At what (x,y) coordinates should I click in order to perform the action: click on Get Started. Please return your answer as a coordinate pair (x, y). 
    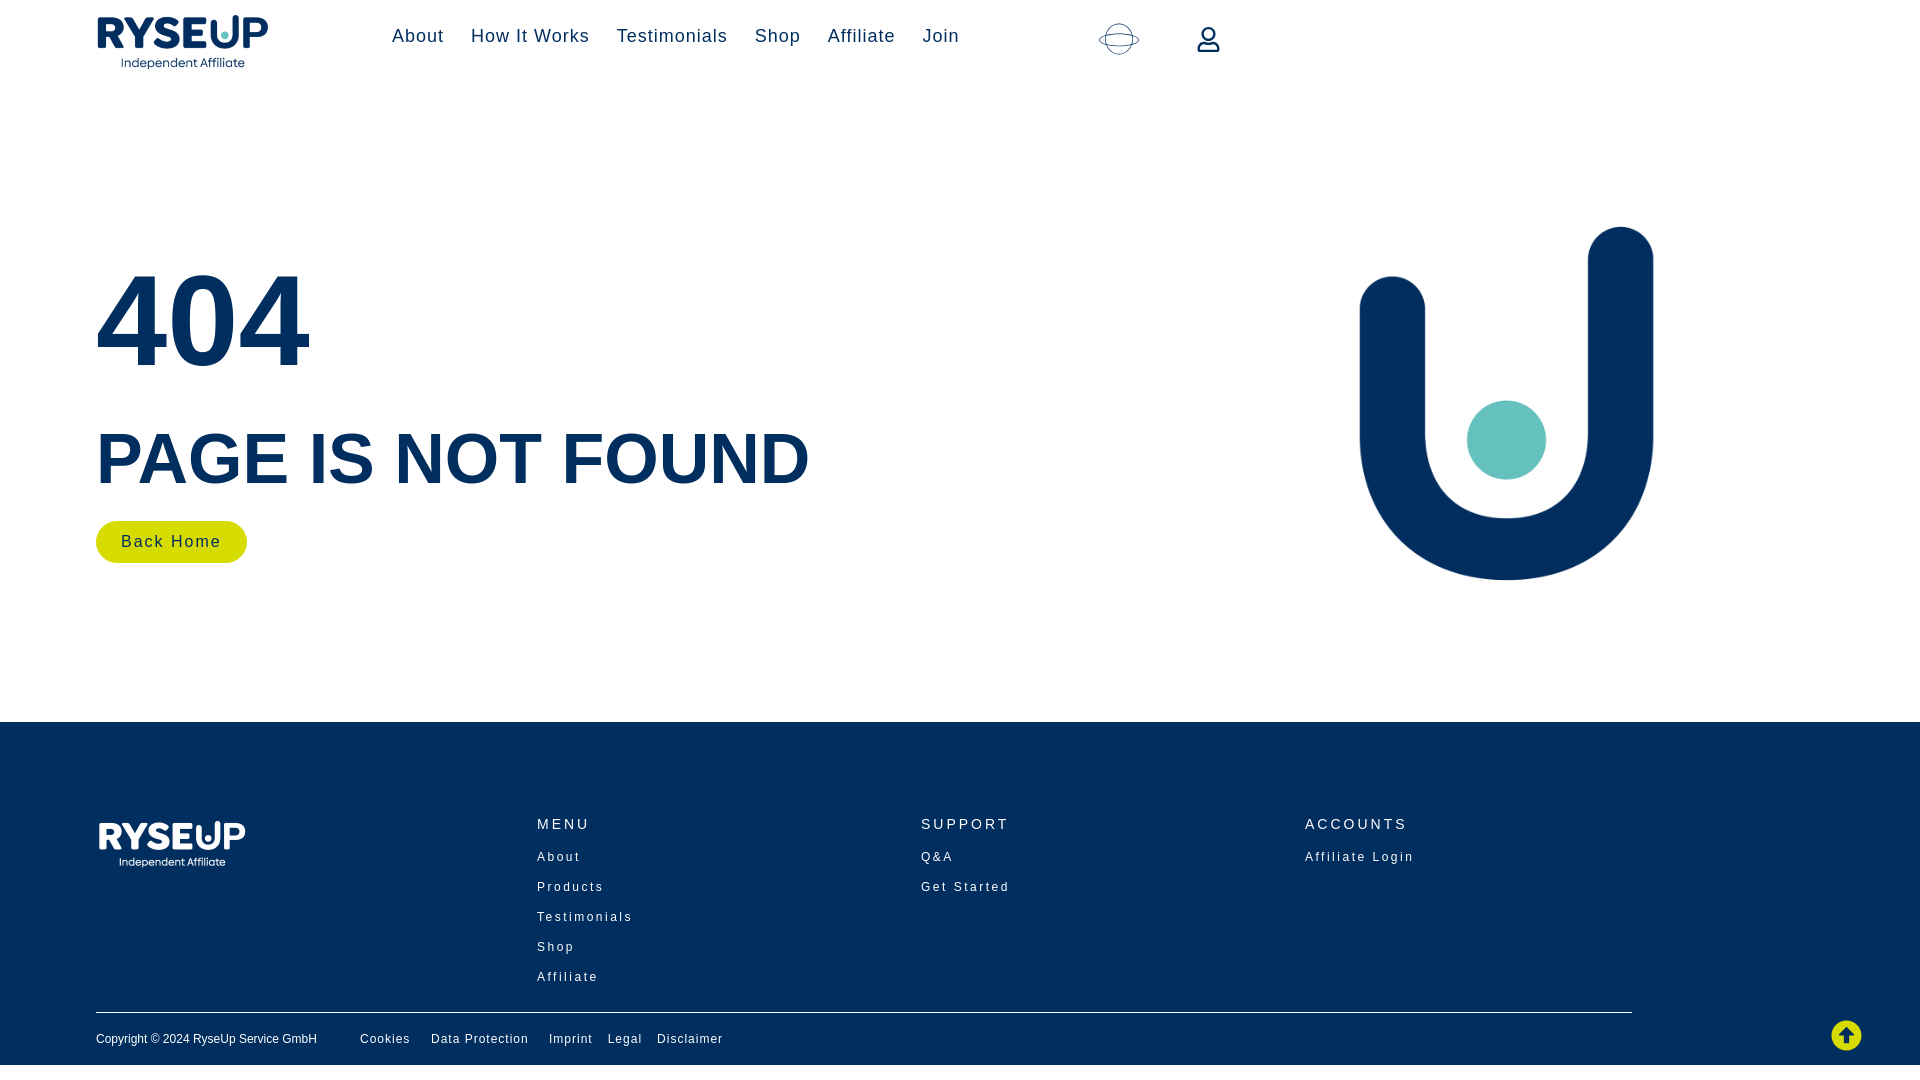
    Looking at the image, I should click on (965, 887).